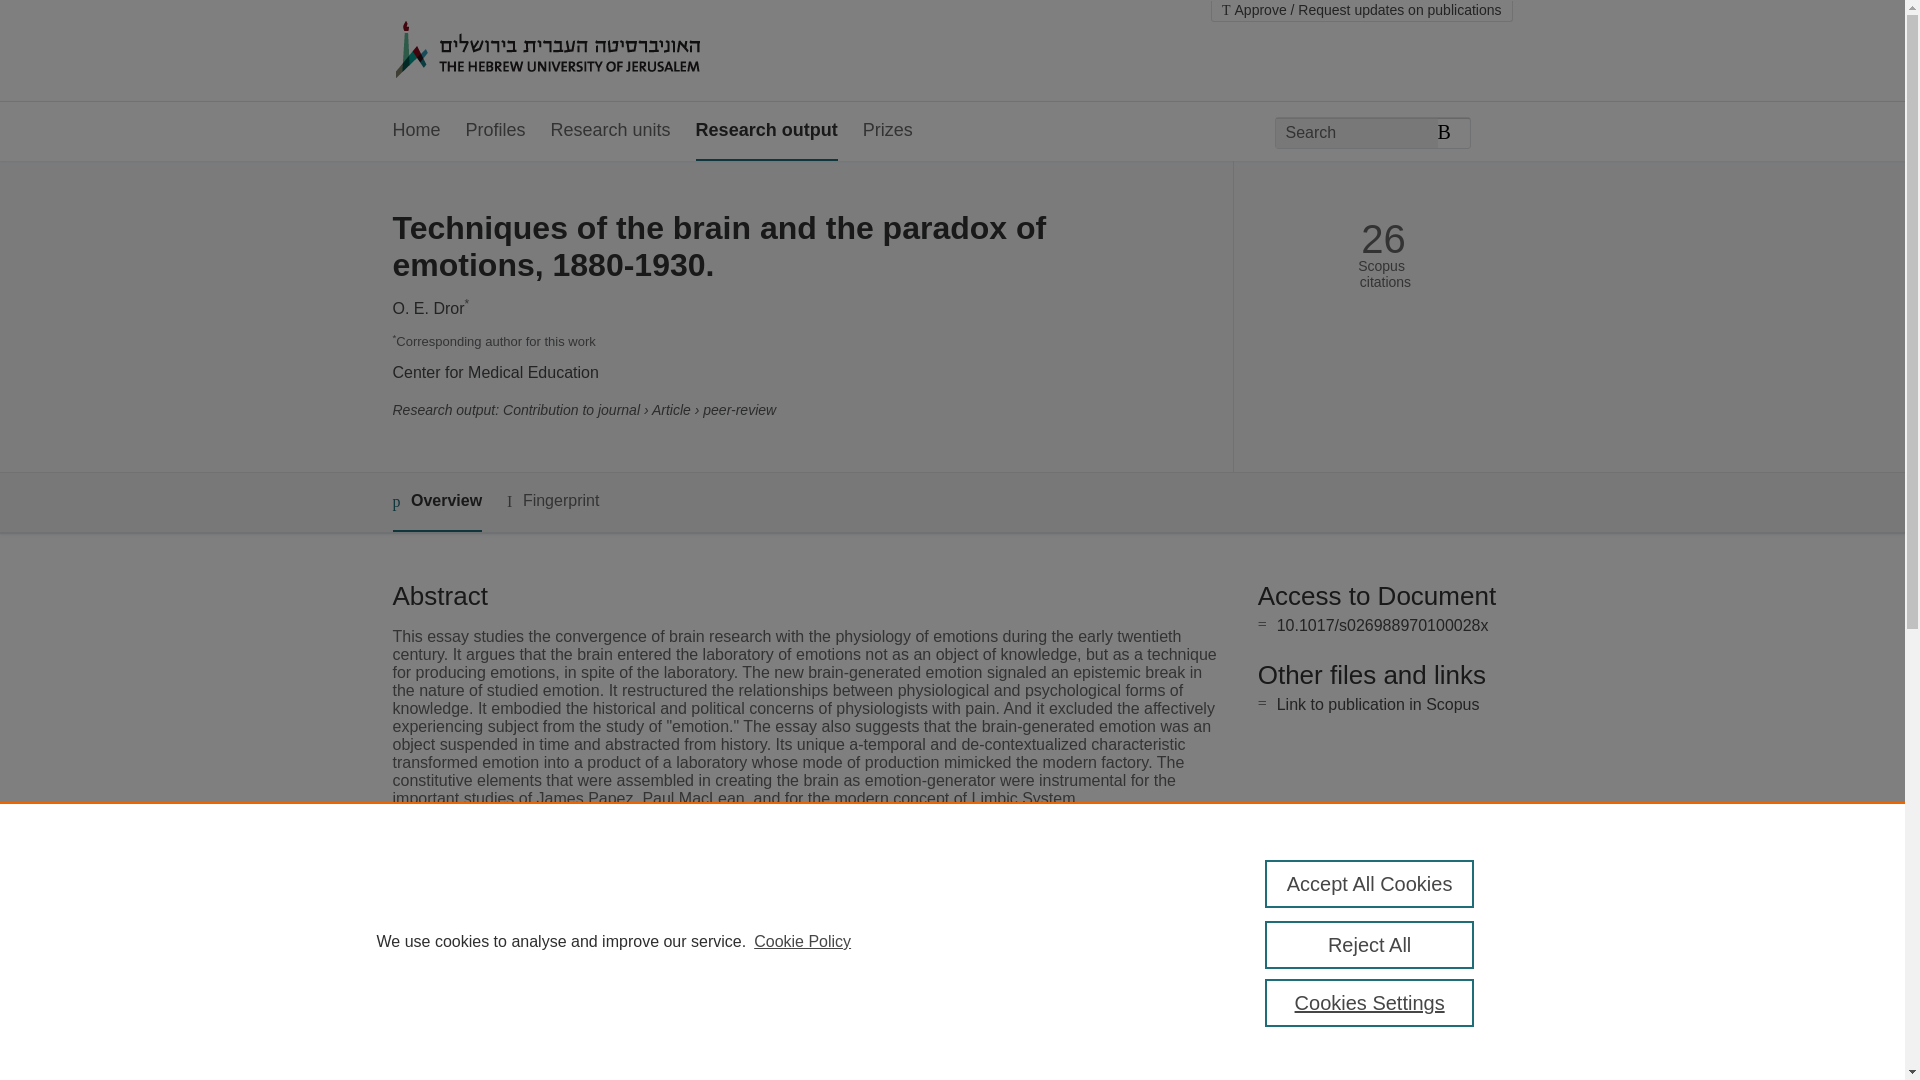  Describe the element at coordinates (436, 502) in the screenshot. I see `Overview` at that location.